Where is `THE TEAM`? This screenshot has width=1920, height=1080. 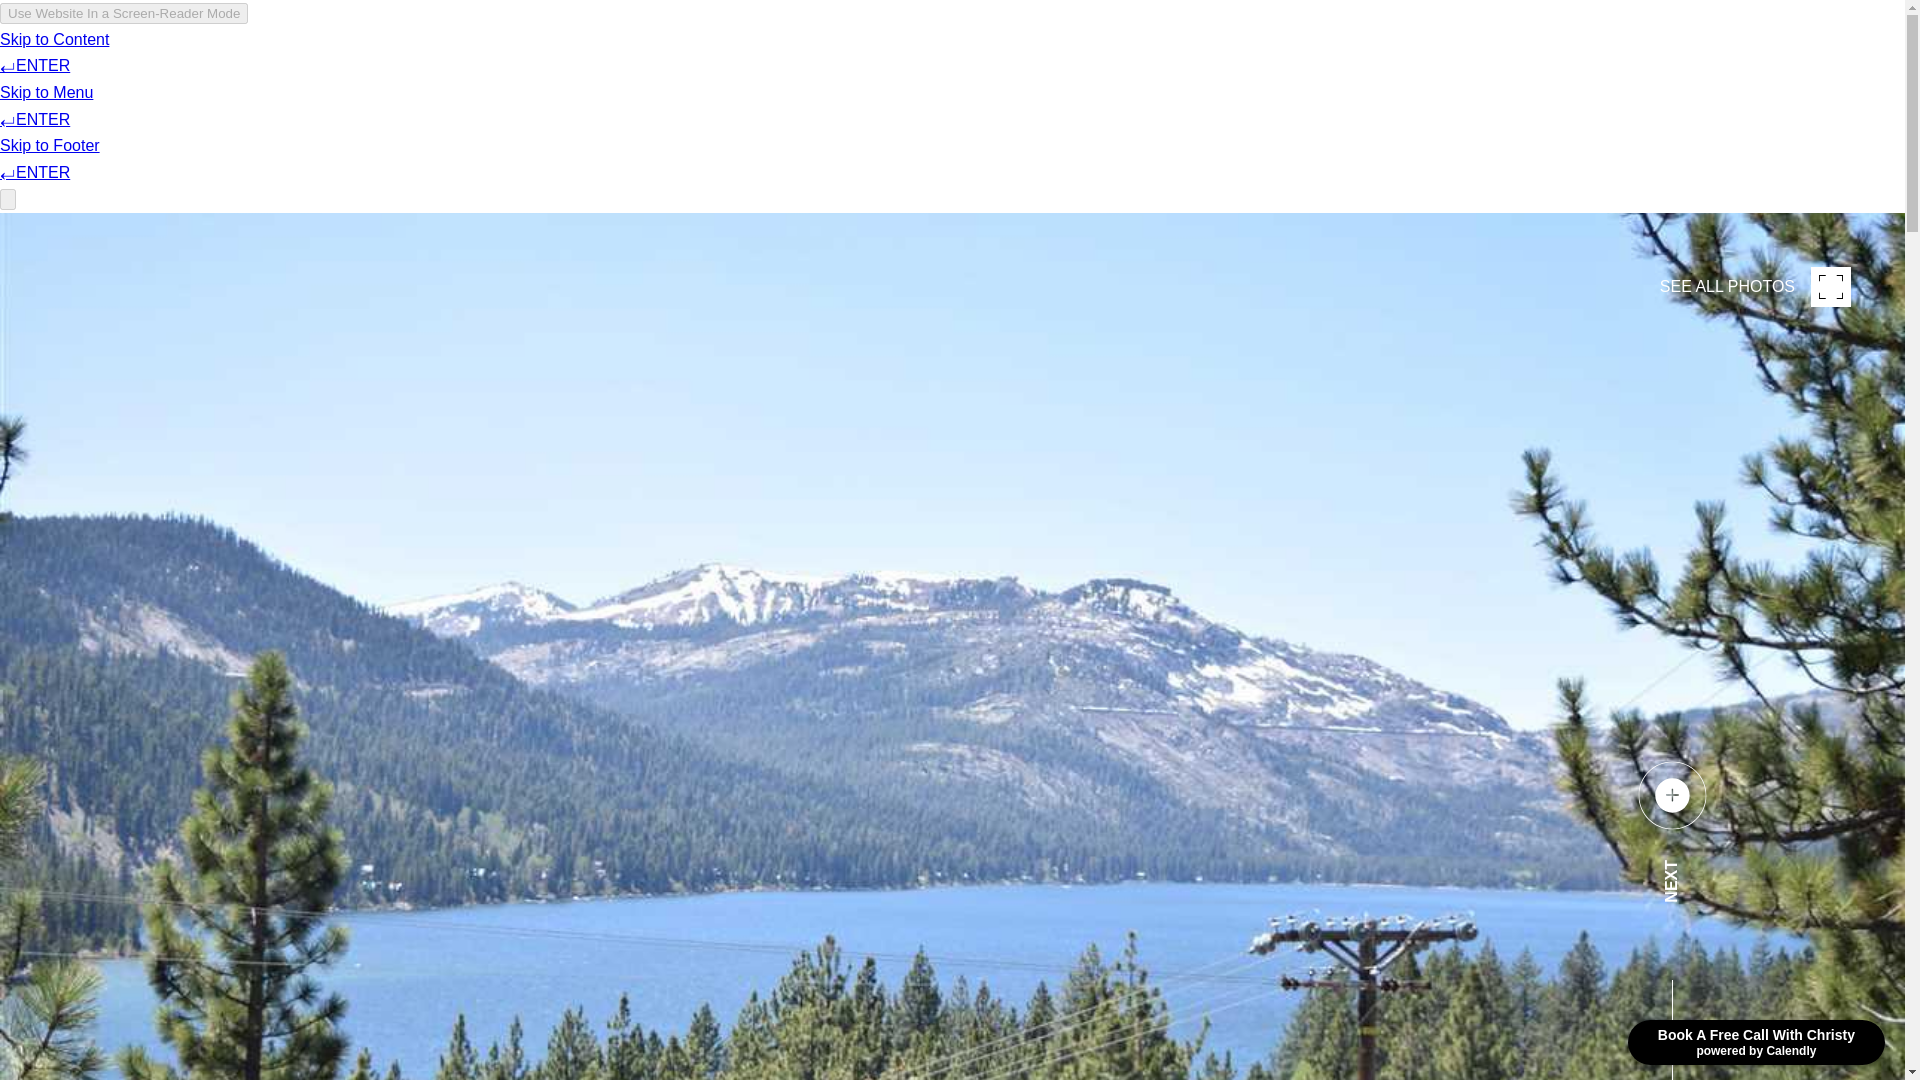
THE TEAM is located at coordinates (1380, 74).